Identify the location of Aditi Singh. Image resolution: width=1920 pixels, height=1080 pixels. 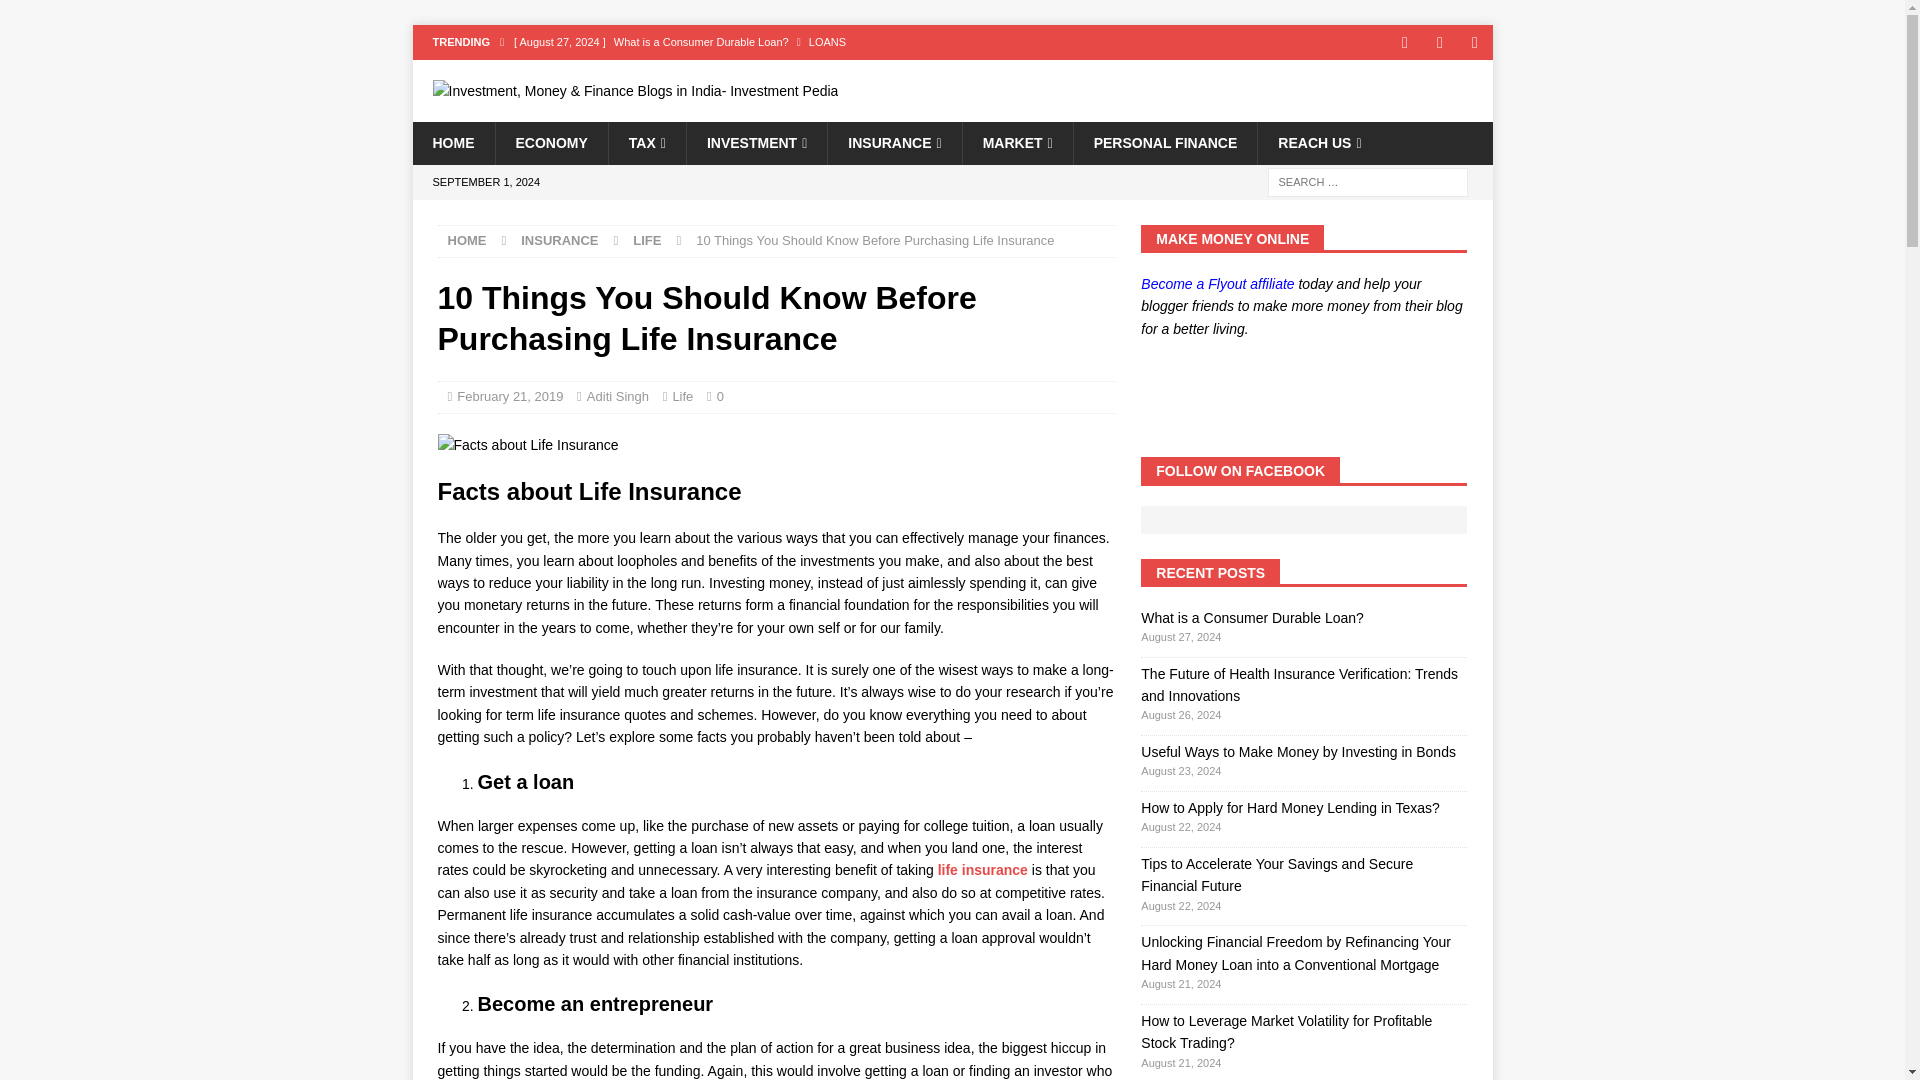
(618, 396).